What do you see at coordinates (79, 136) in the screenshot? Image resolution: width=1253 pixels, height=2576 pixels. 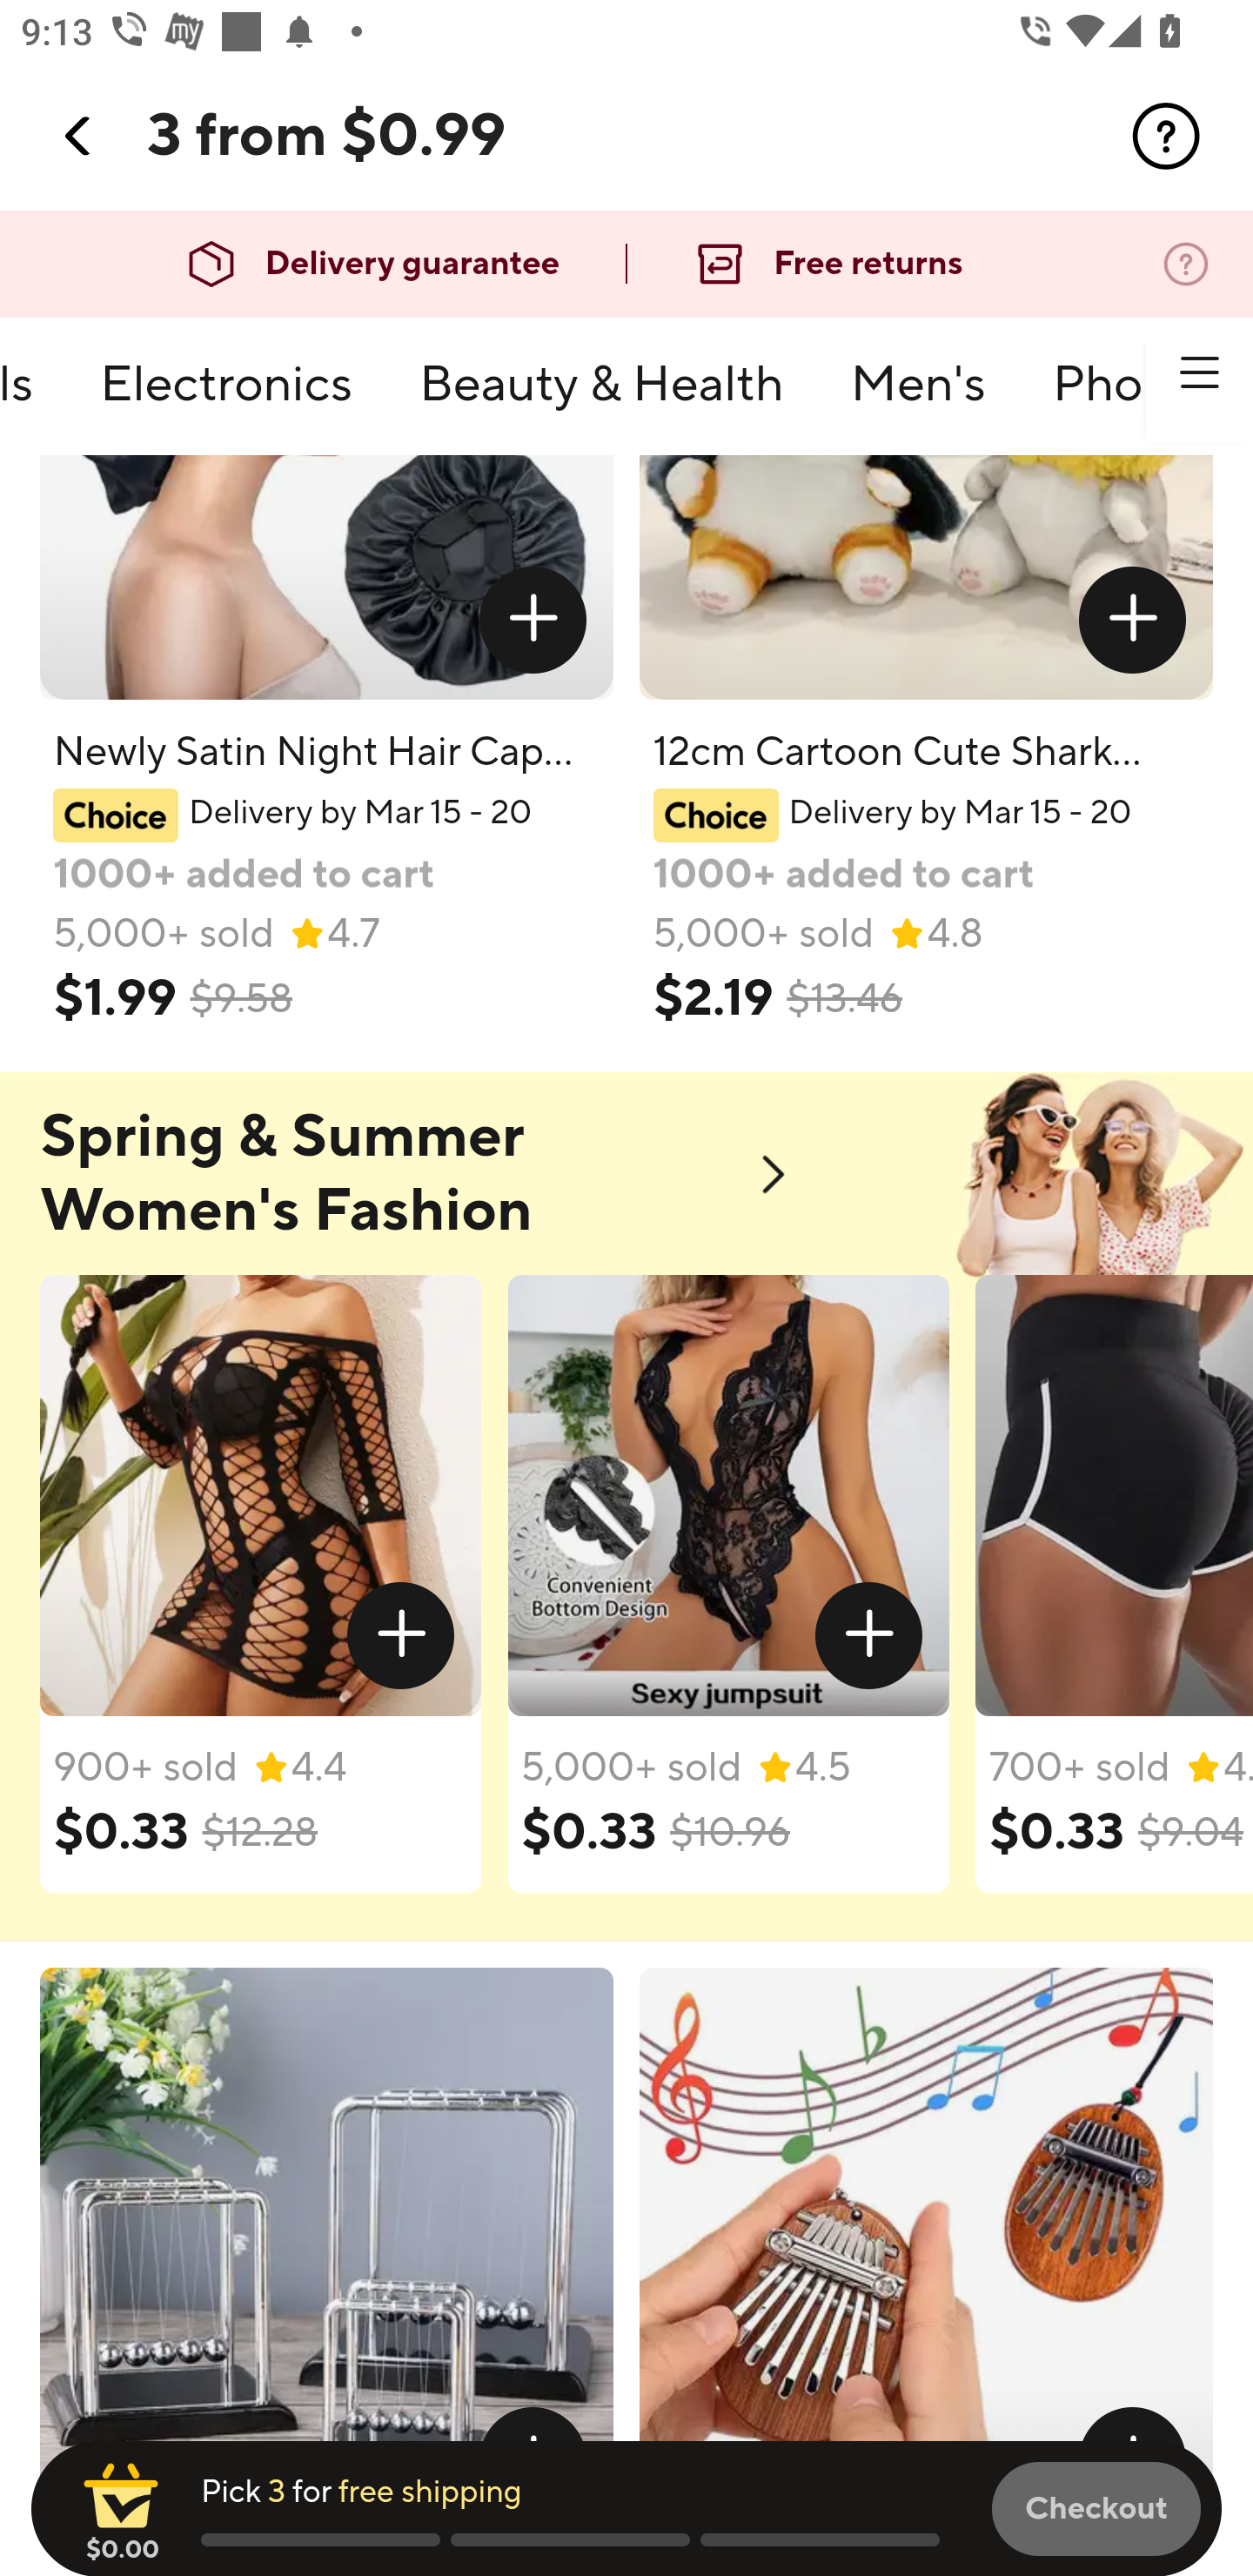 I see `` at bounding box center [79, 136].